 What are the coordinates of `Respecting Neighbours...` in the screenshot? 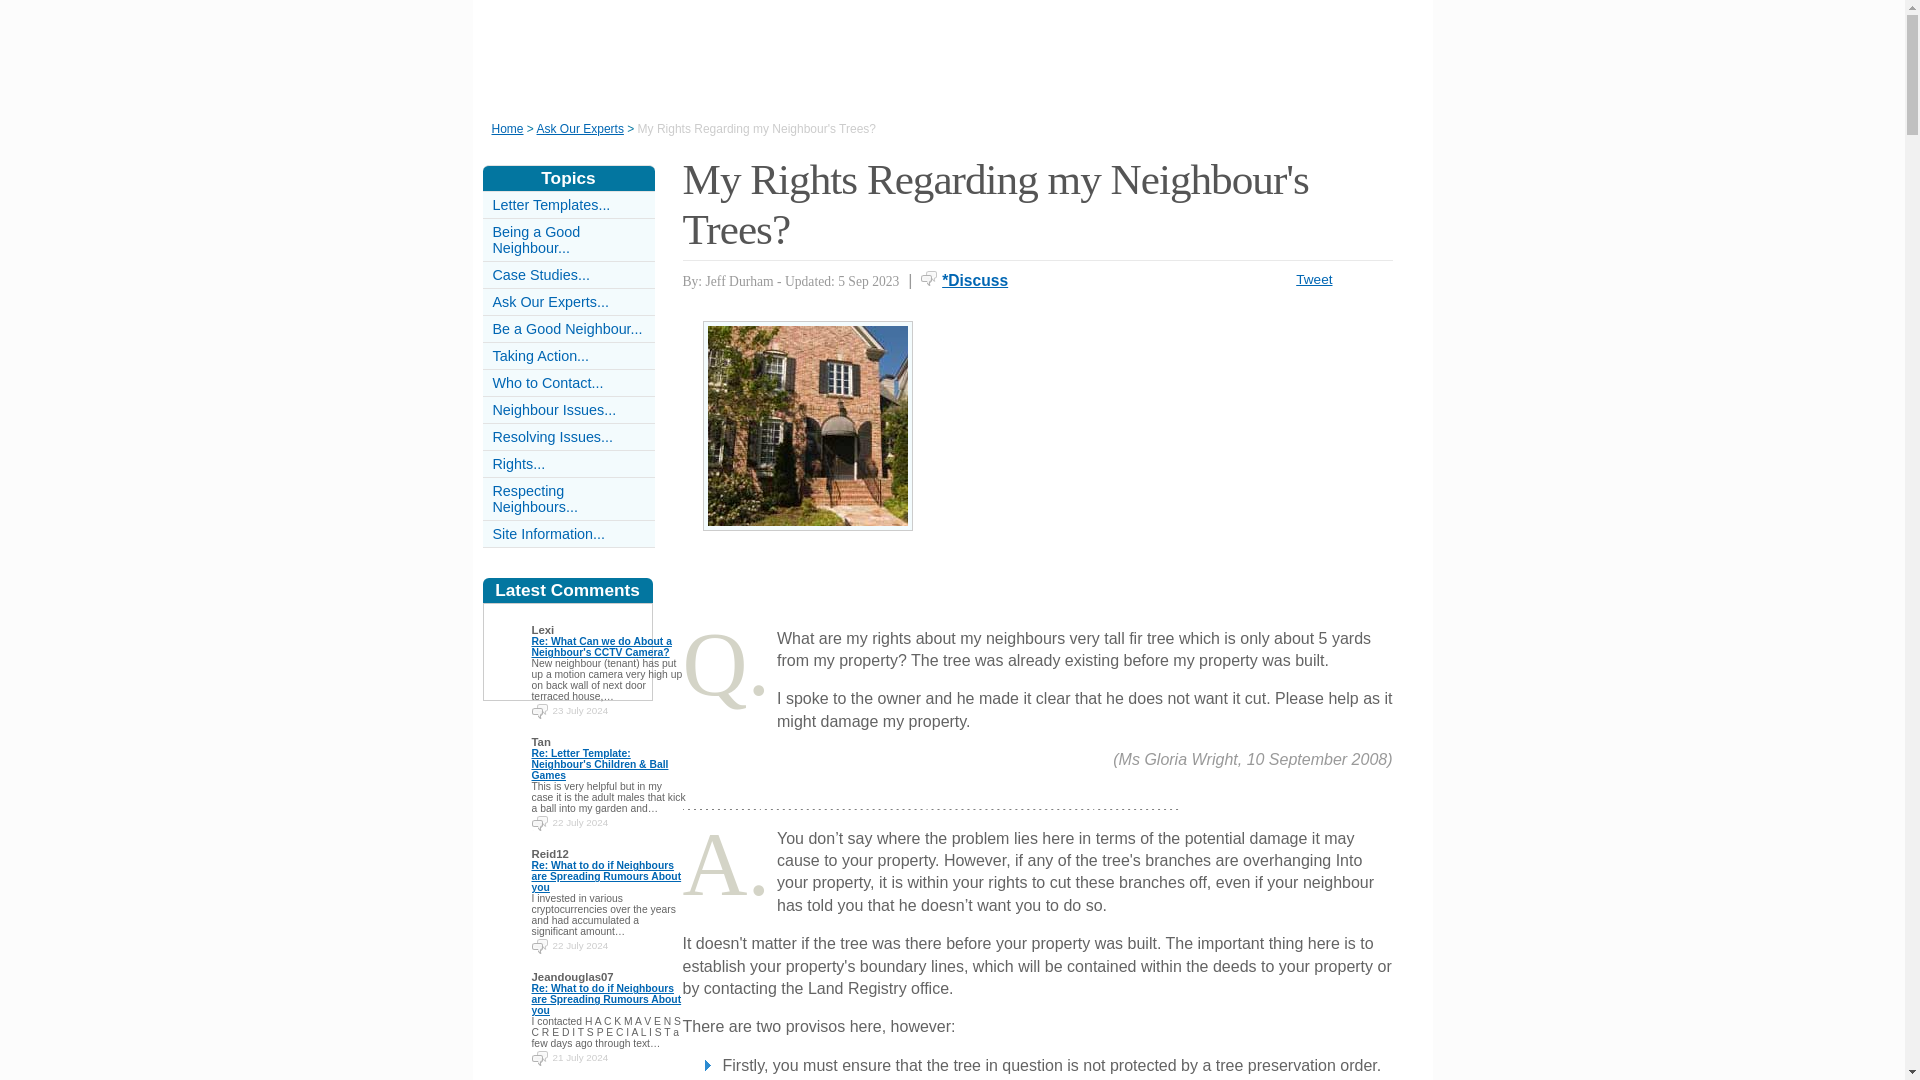 It's located at (534, 498).